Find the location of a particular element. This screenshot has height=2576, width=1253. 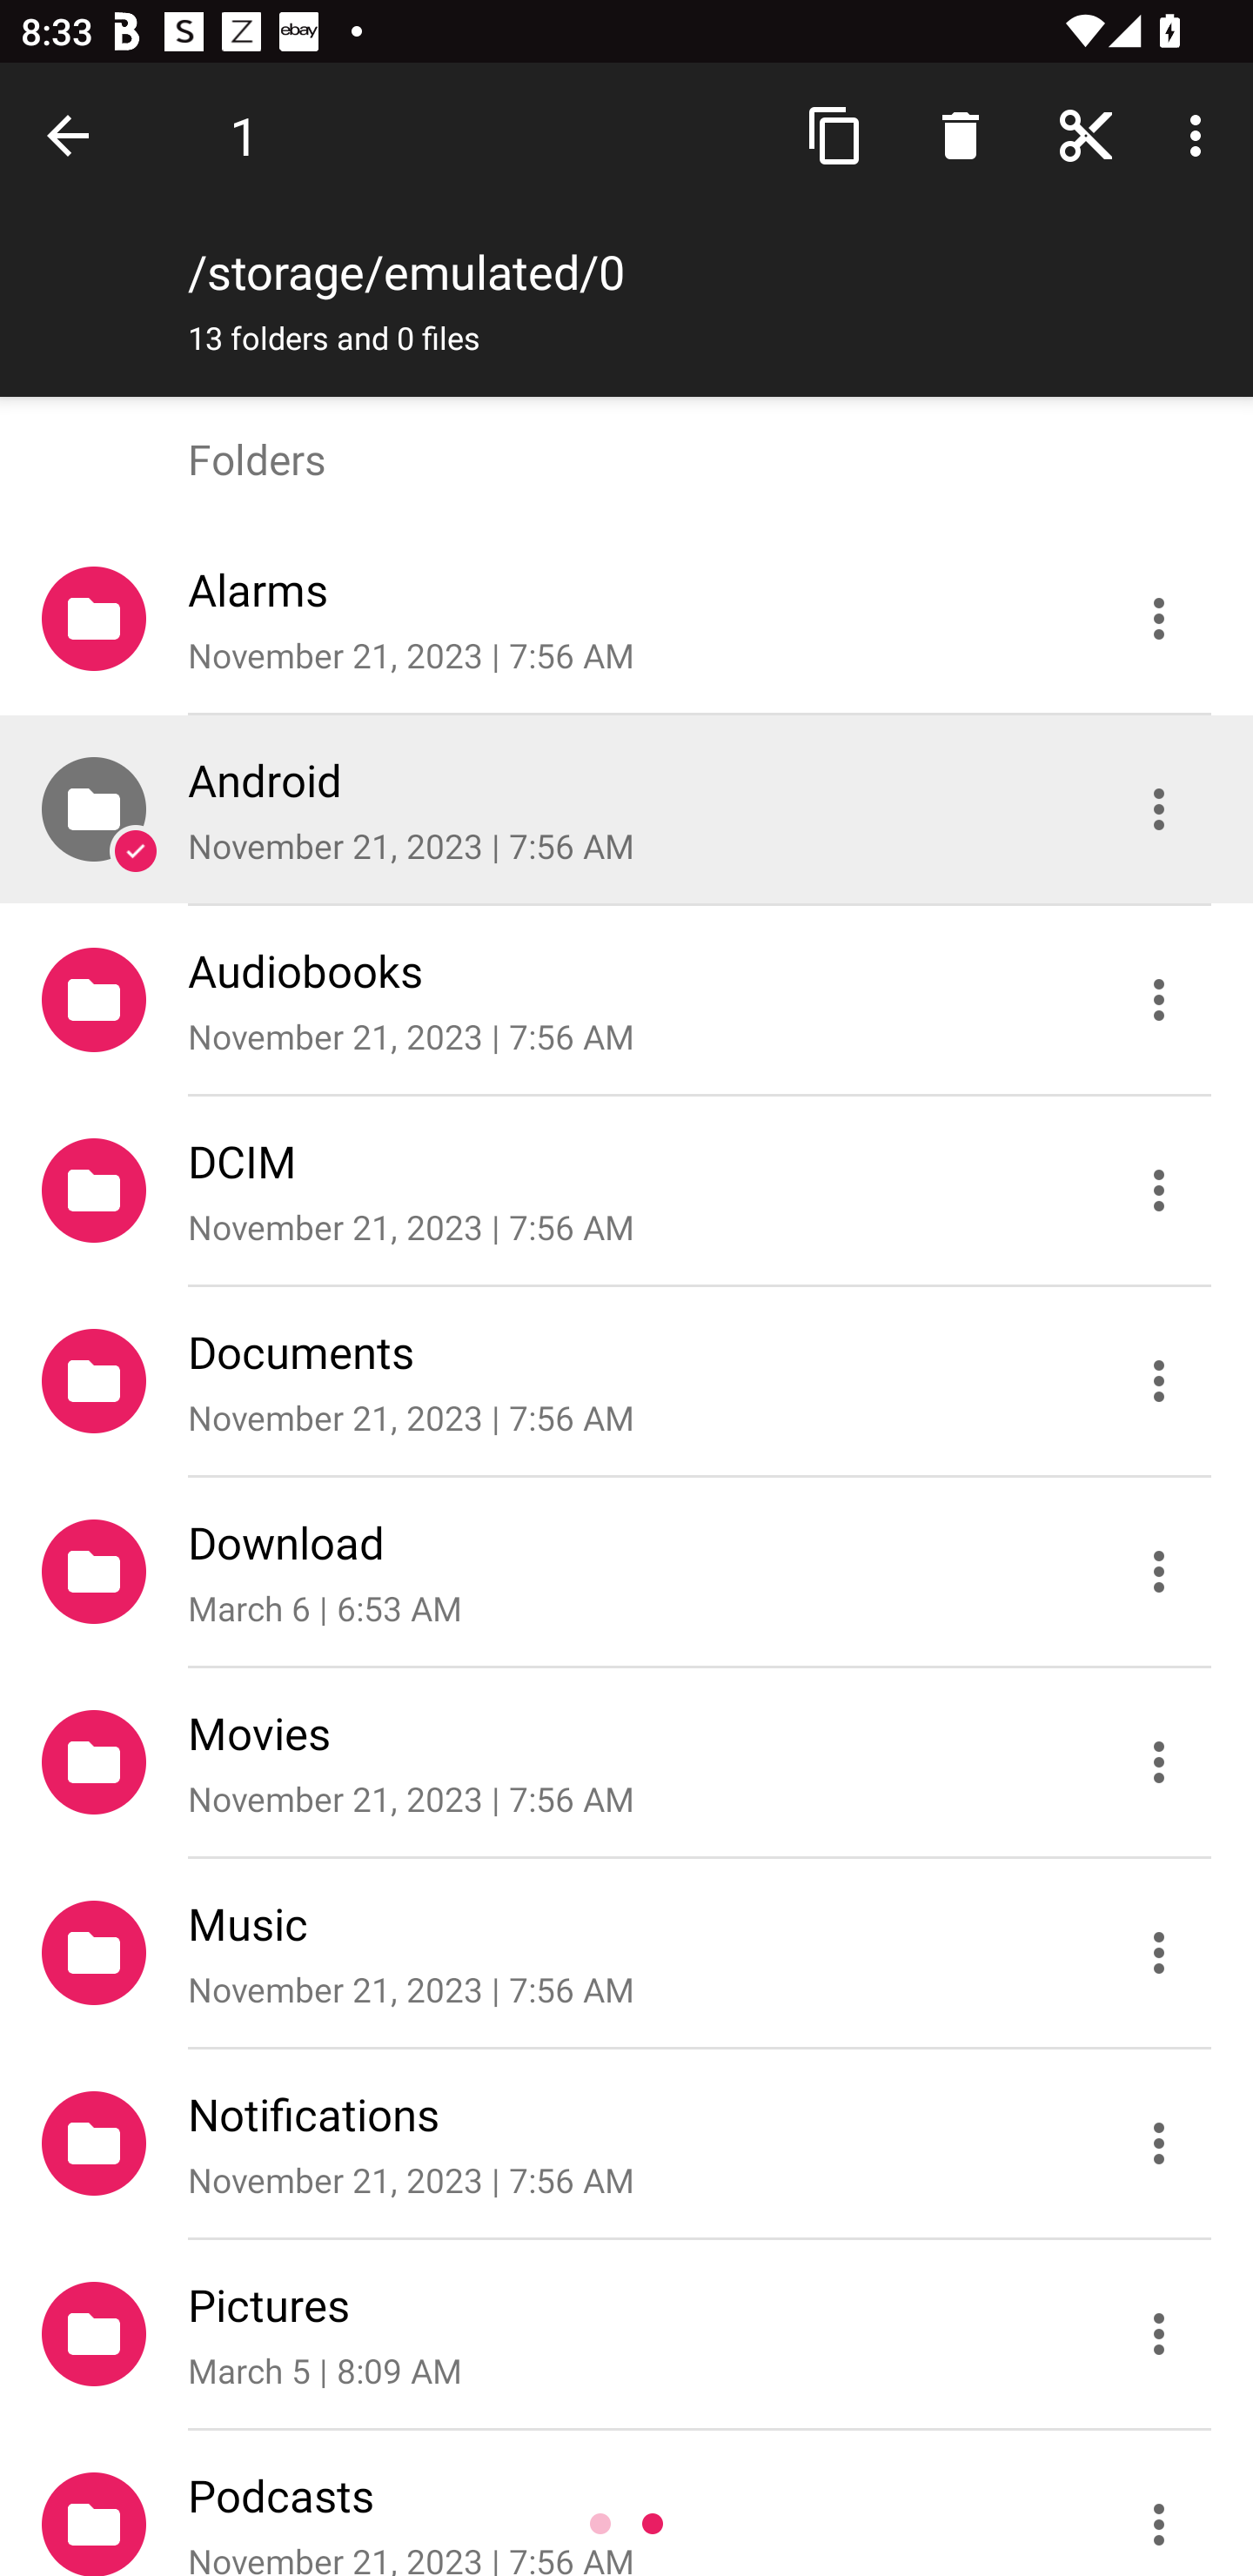

Search is located at coordinates (1086, 134).